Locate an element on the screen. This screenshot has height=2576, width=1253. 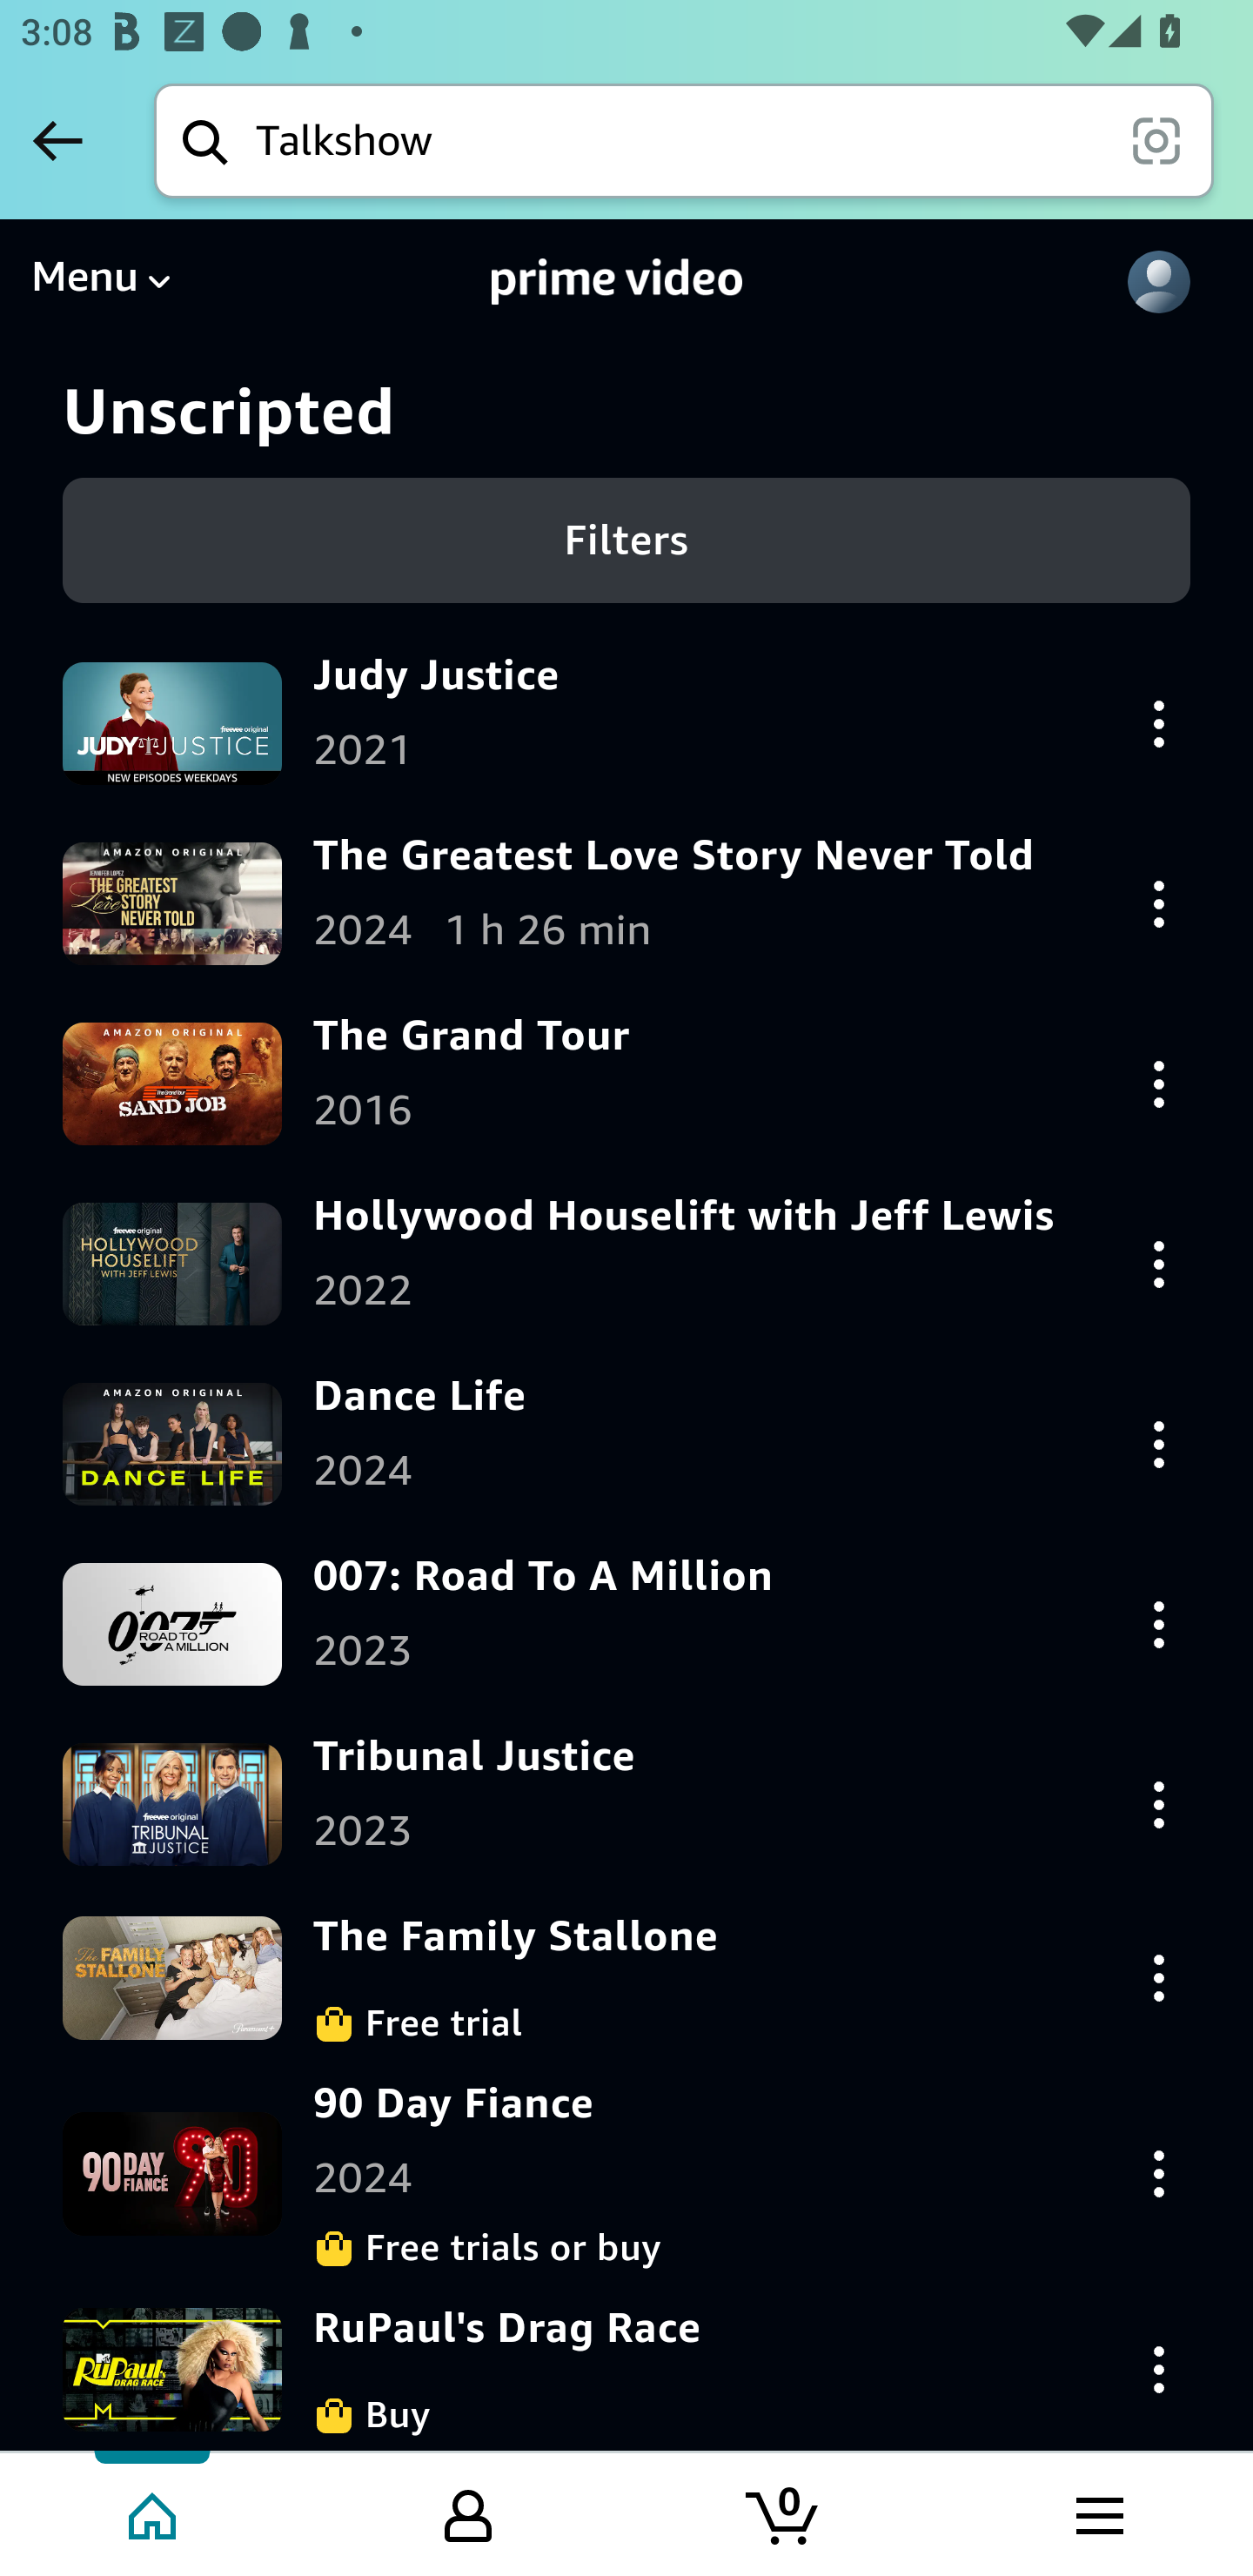
The Grand Tour The Grand Tour 2016 is located at coordinates (626, 1083).